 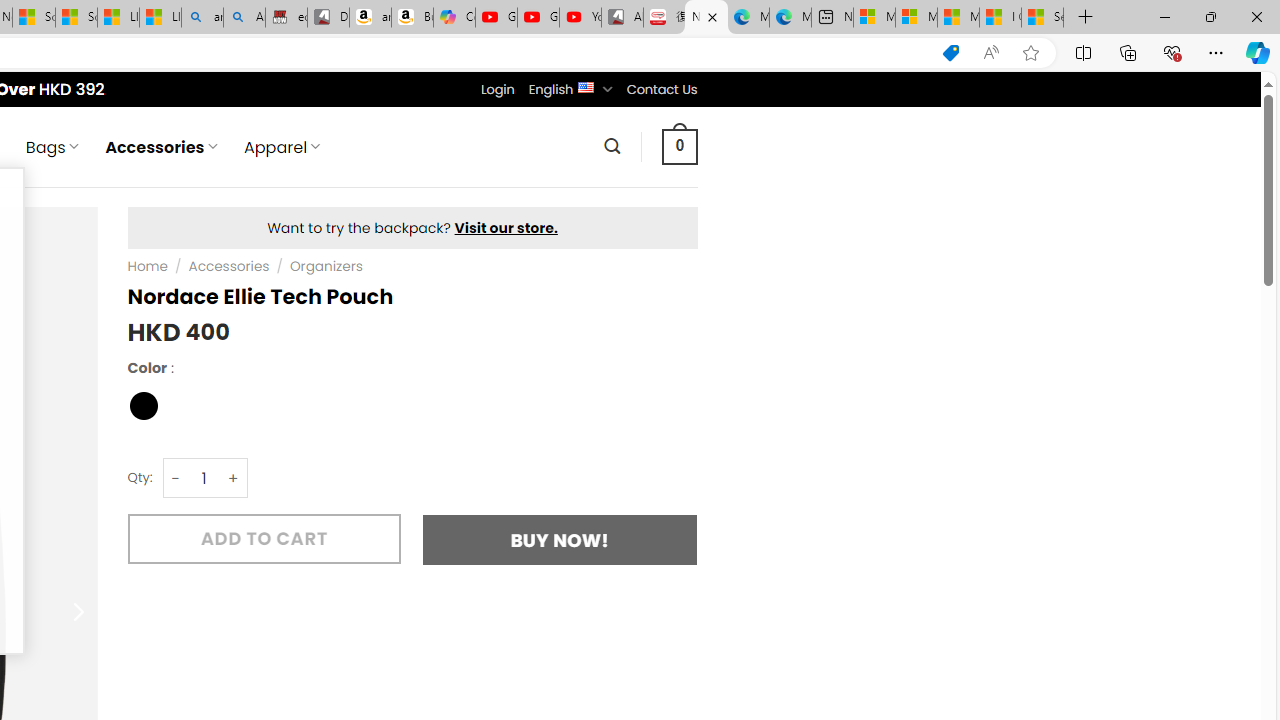 What do you see at coordinates (586, 86) in the screenshot?
I see `English` at bounding box center [586, 86].